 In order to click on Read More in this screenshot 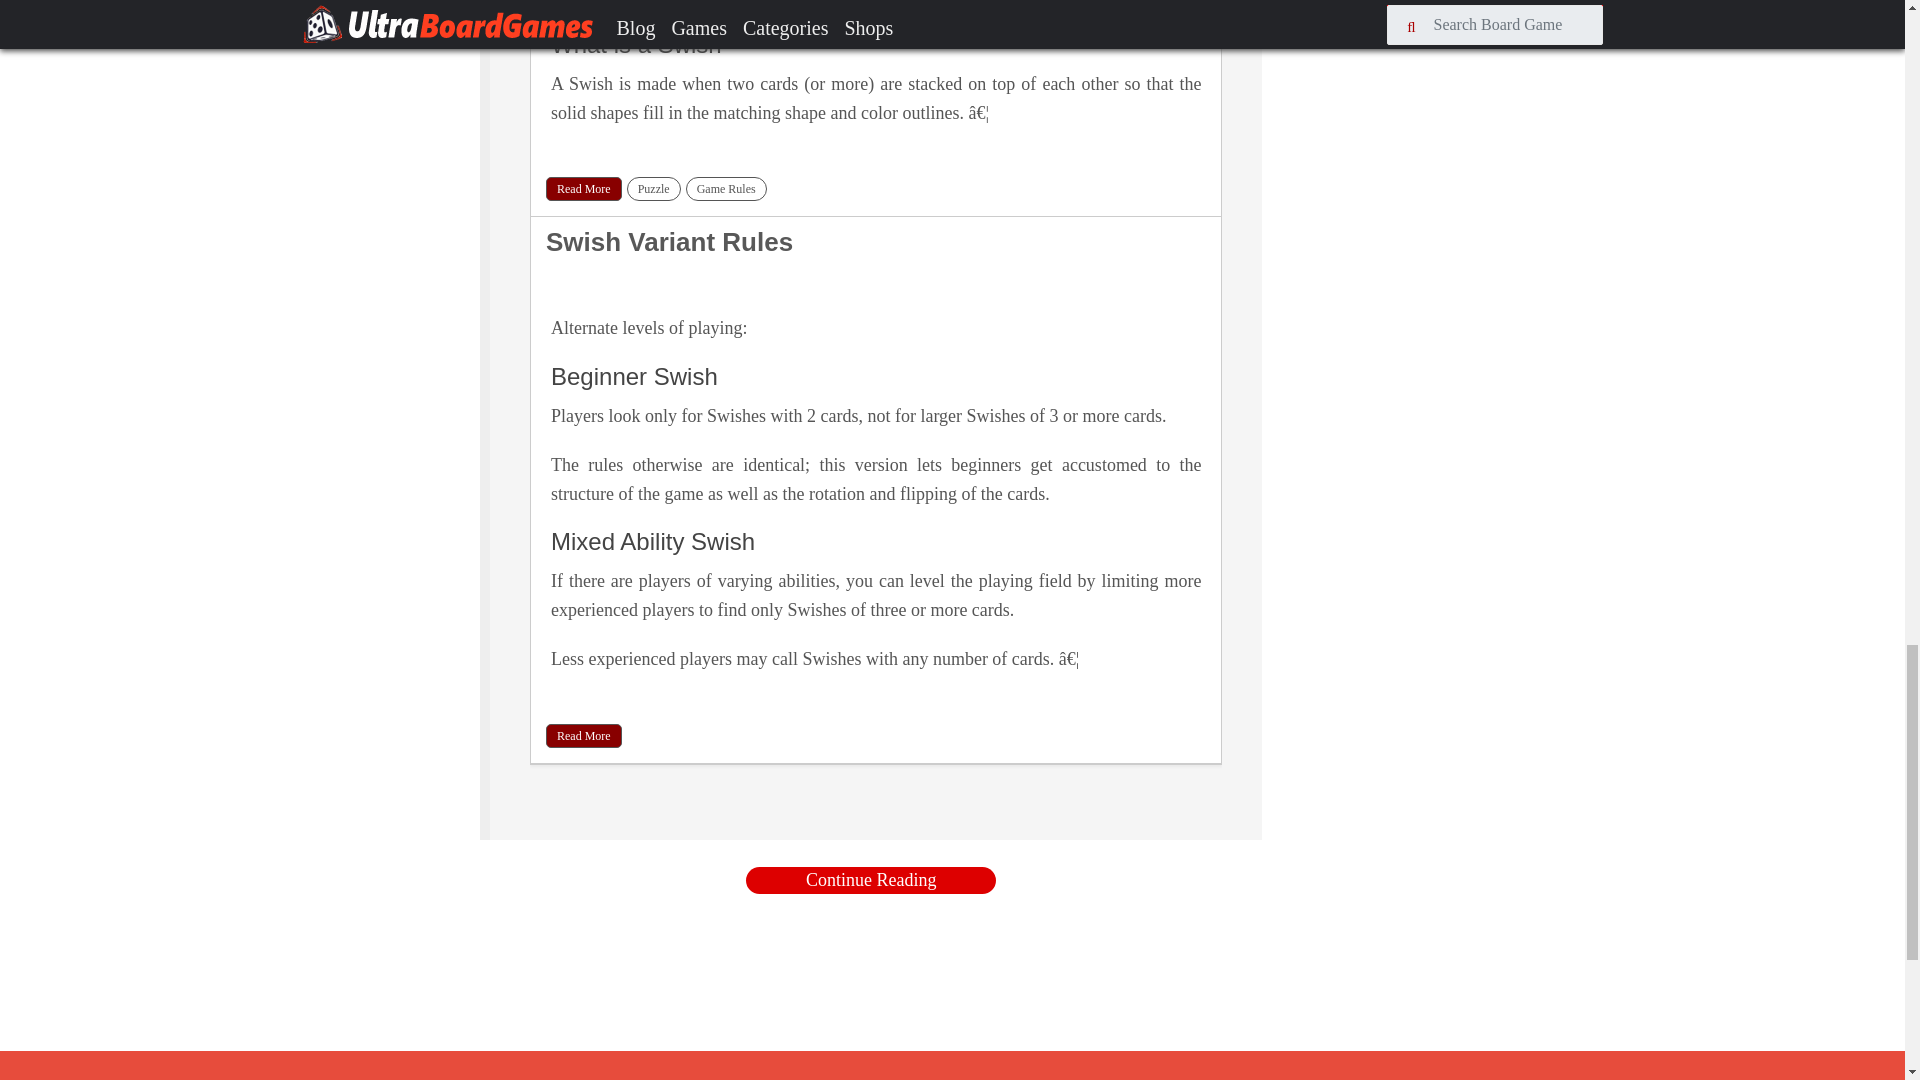, I will do `click(584, 736)`.